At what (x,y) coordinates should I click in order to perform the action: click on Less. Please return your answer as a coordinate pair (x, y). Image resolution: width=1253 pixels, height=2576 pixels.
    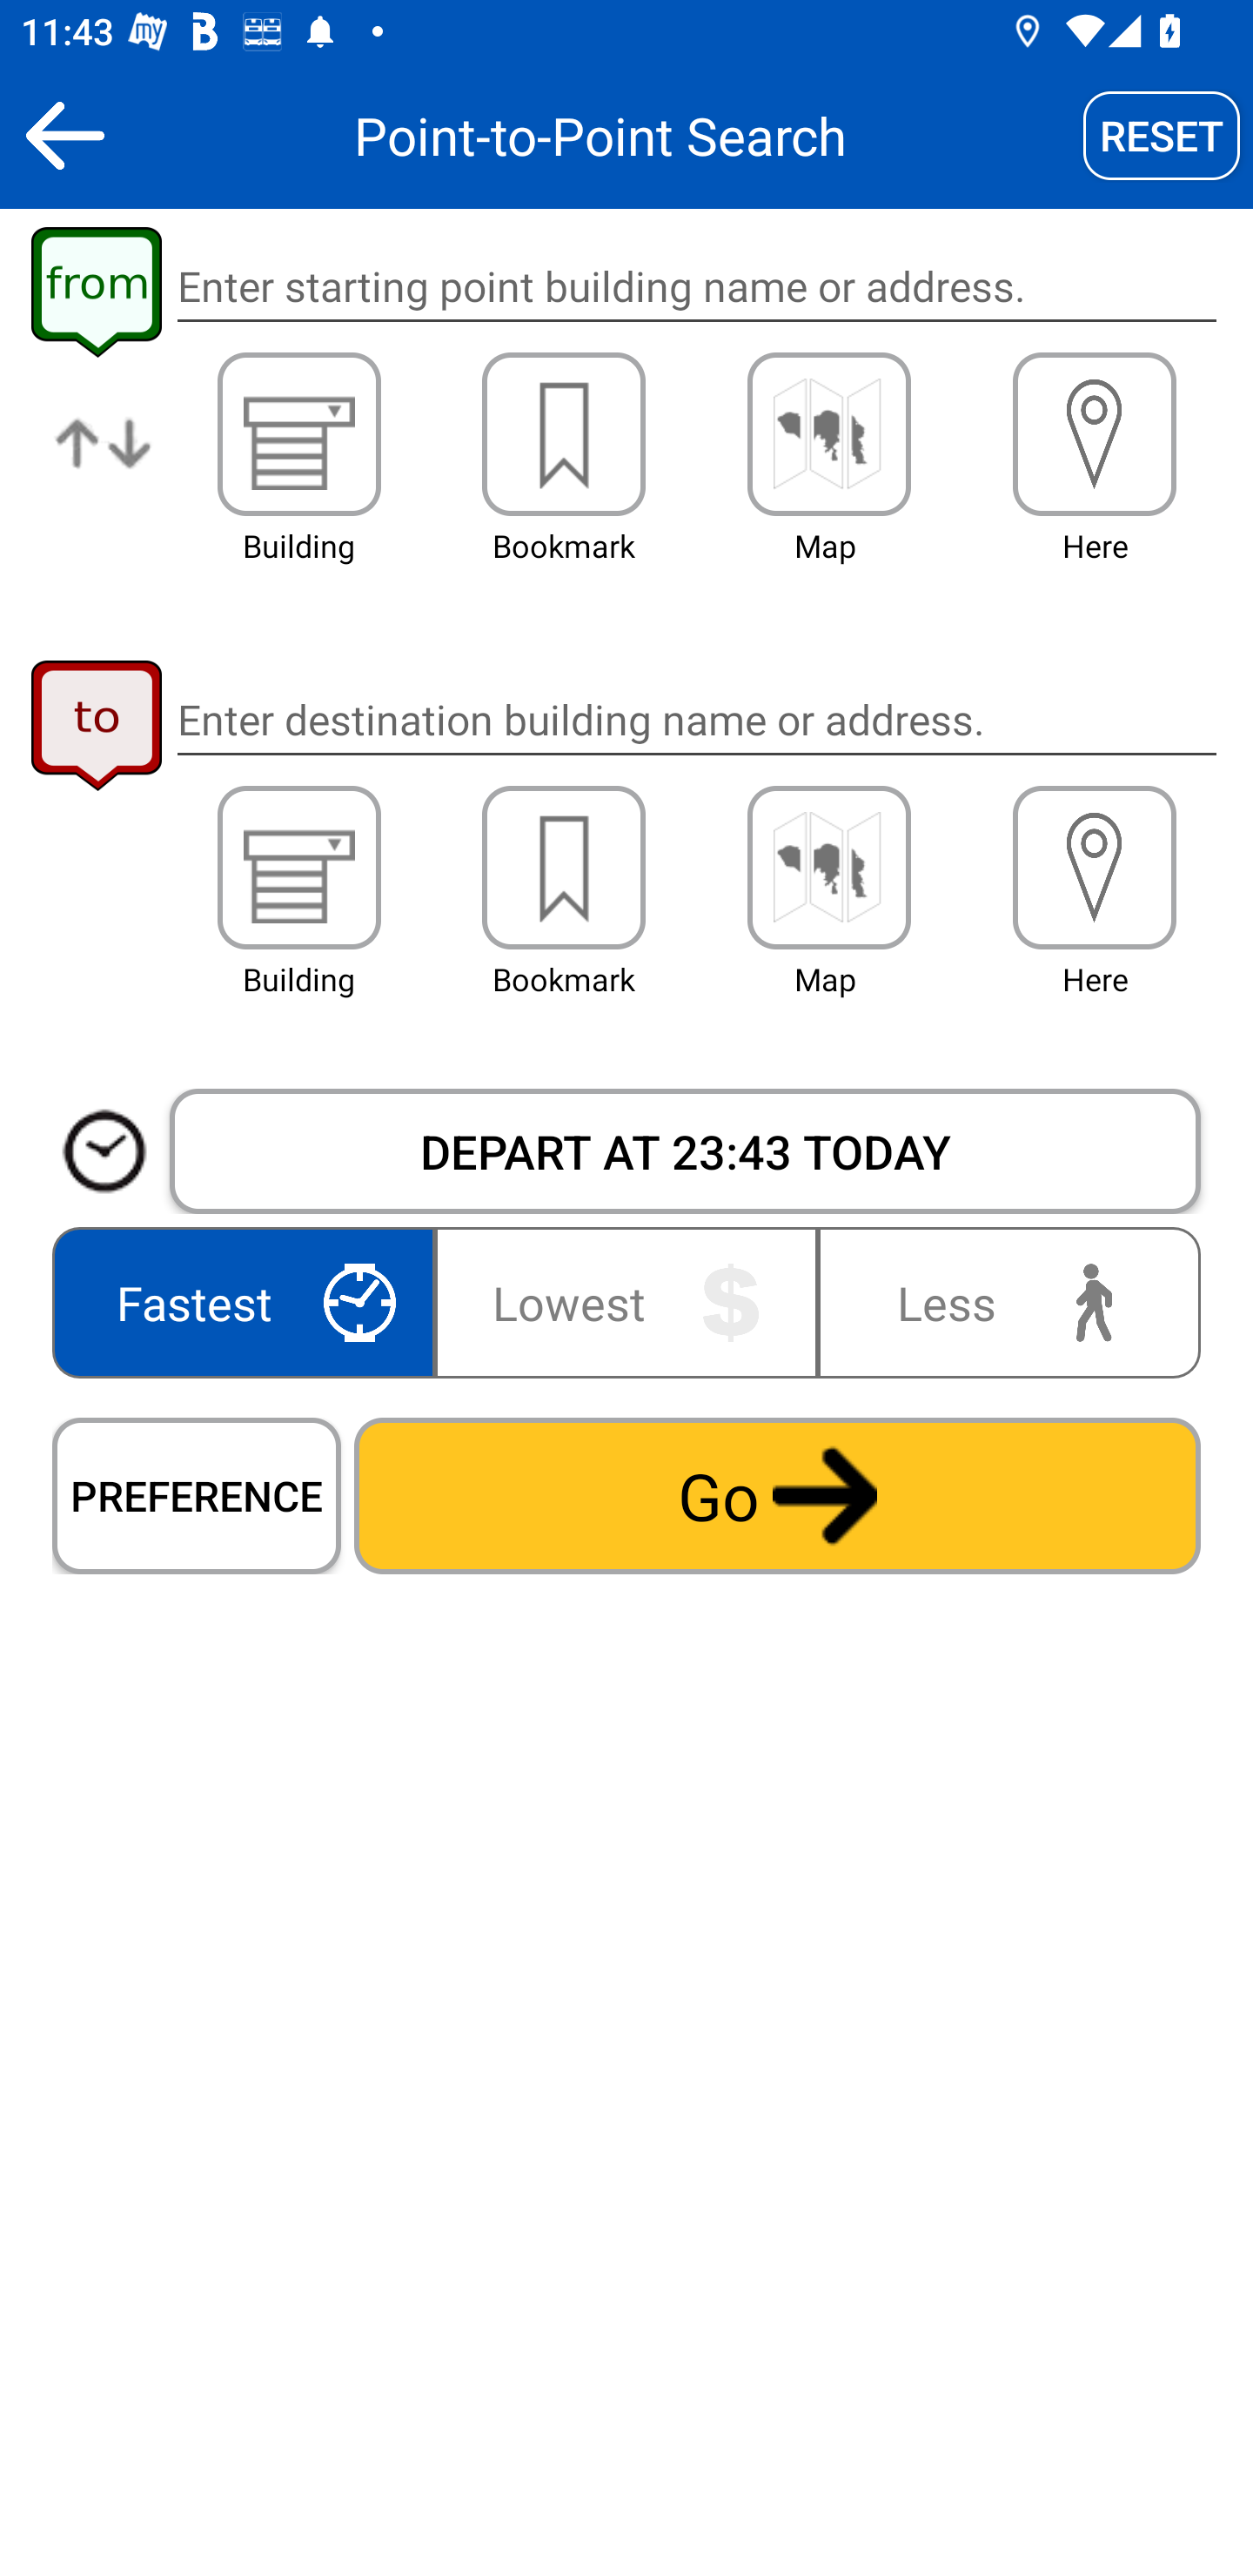
    Looking at the image, I should click on (1002, 1302).